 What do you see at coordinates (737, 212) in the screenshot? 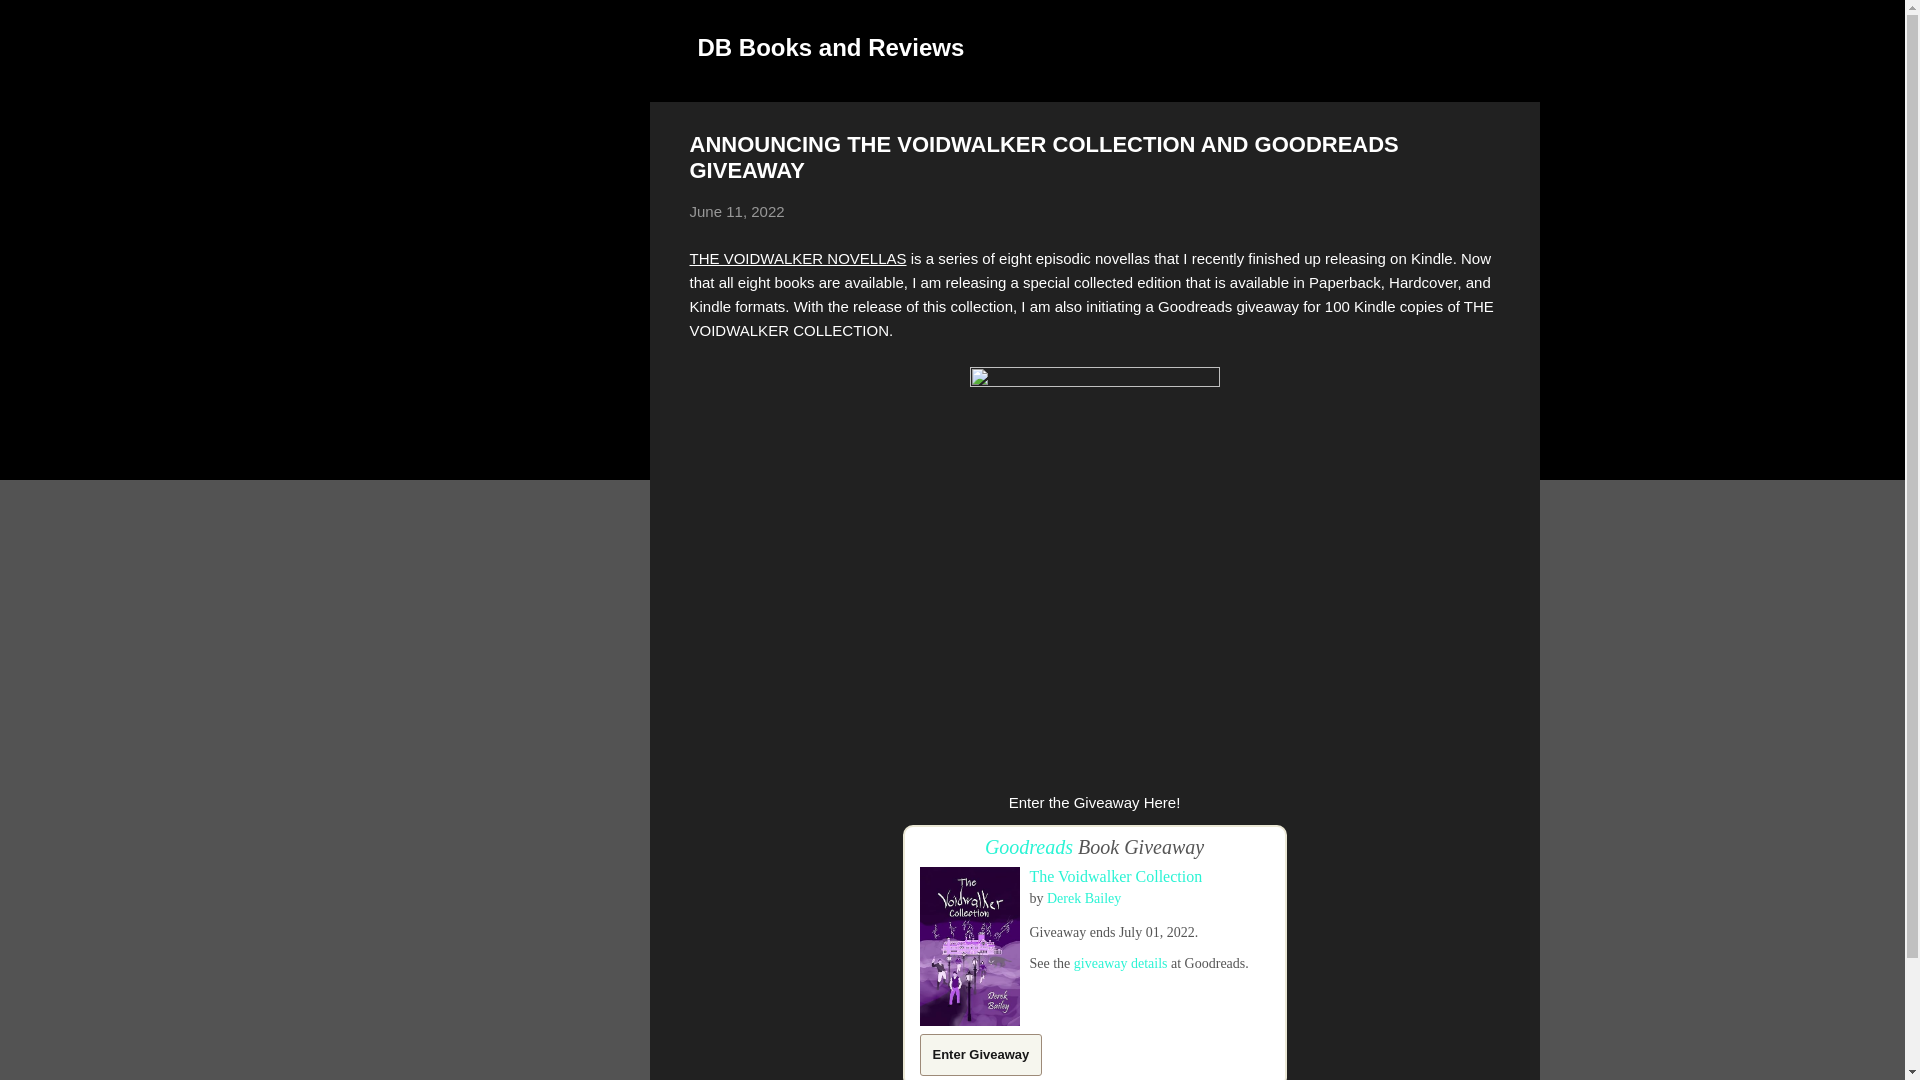
I see `June 11, 2022` at bounding box center [737, 212].